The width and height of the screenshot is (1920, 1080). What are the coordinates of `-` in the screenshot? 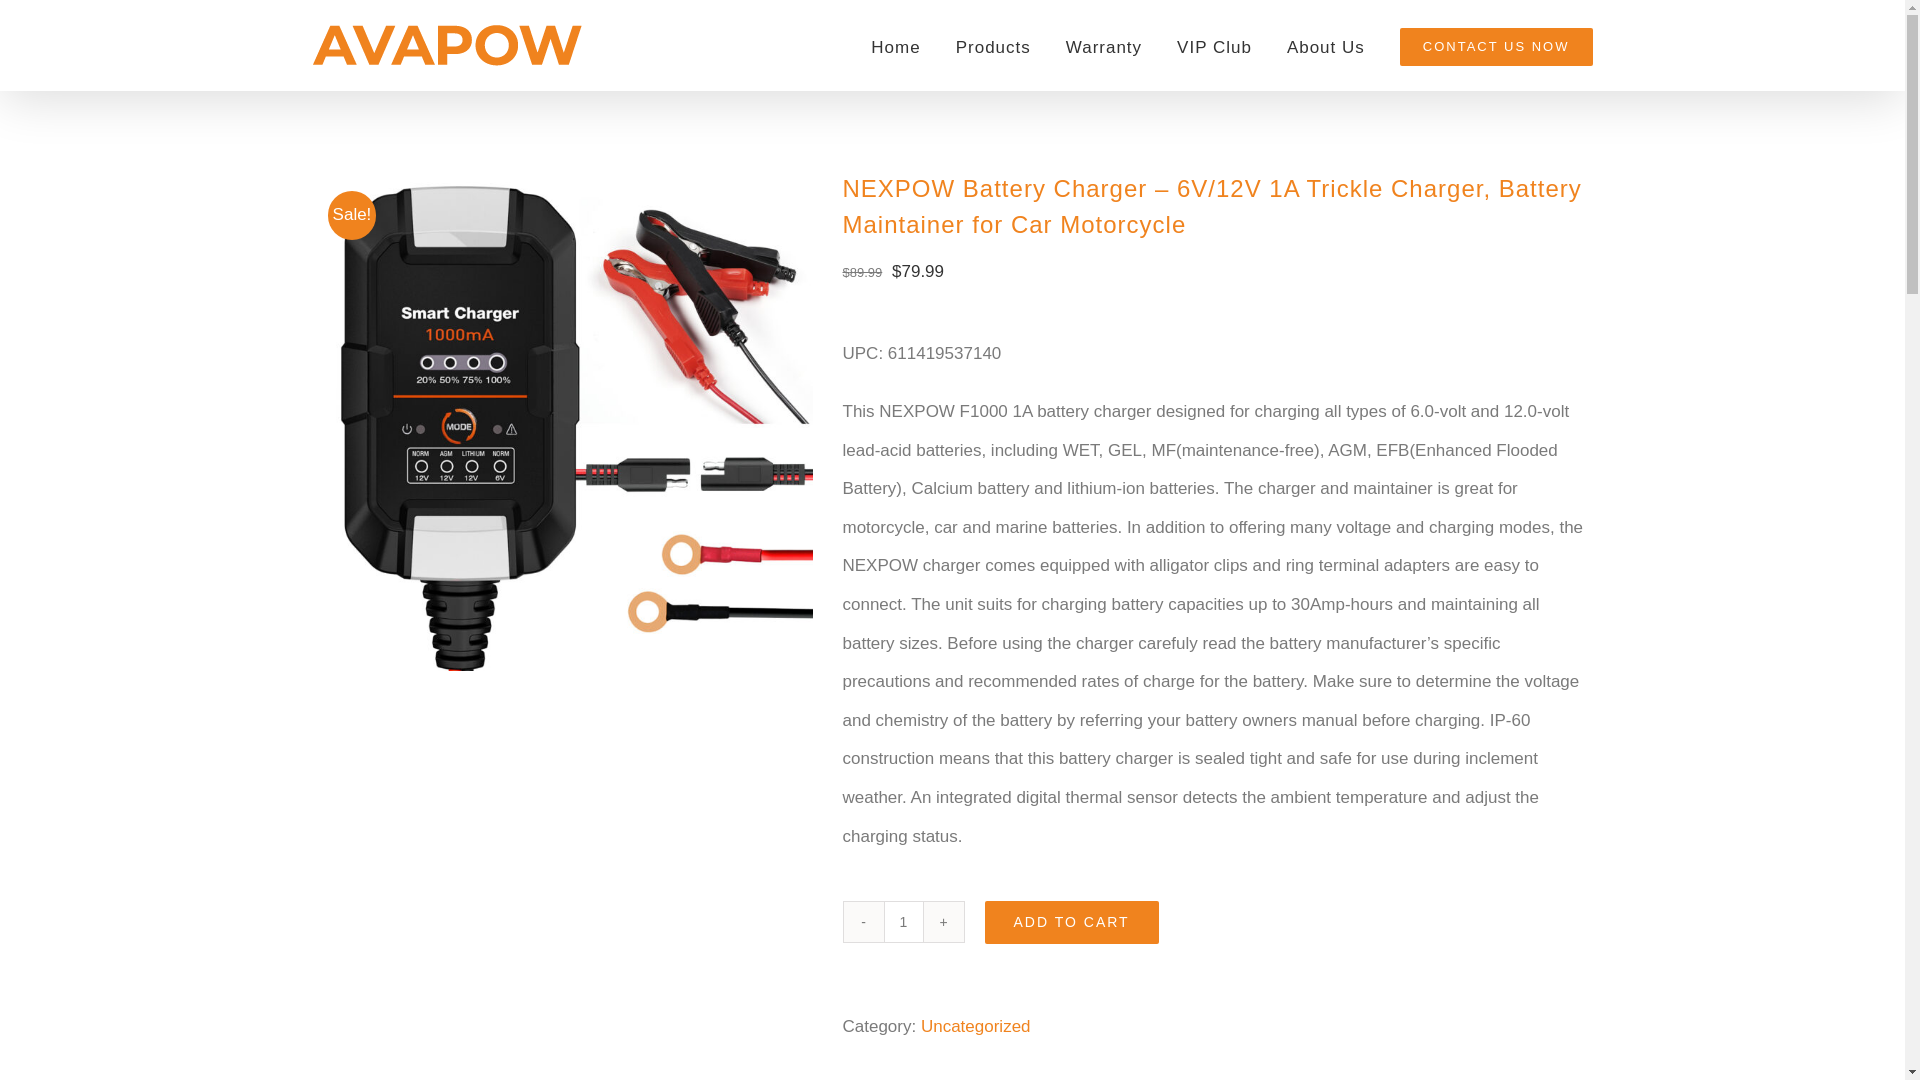 It's located at (864, 921).